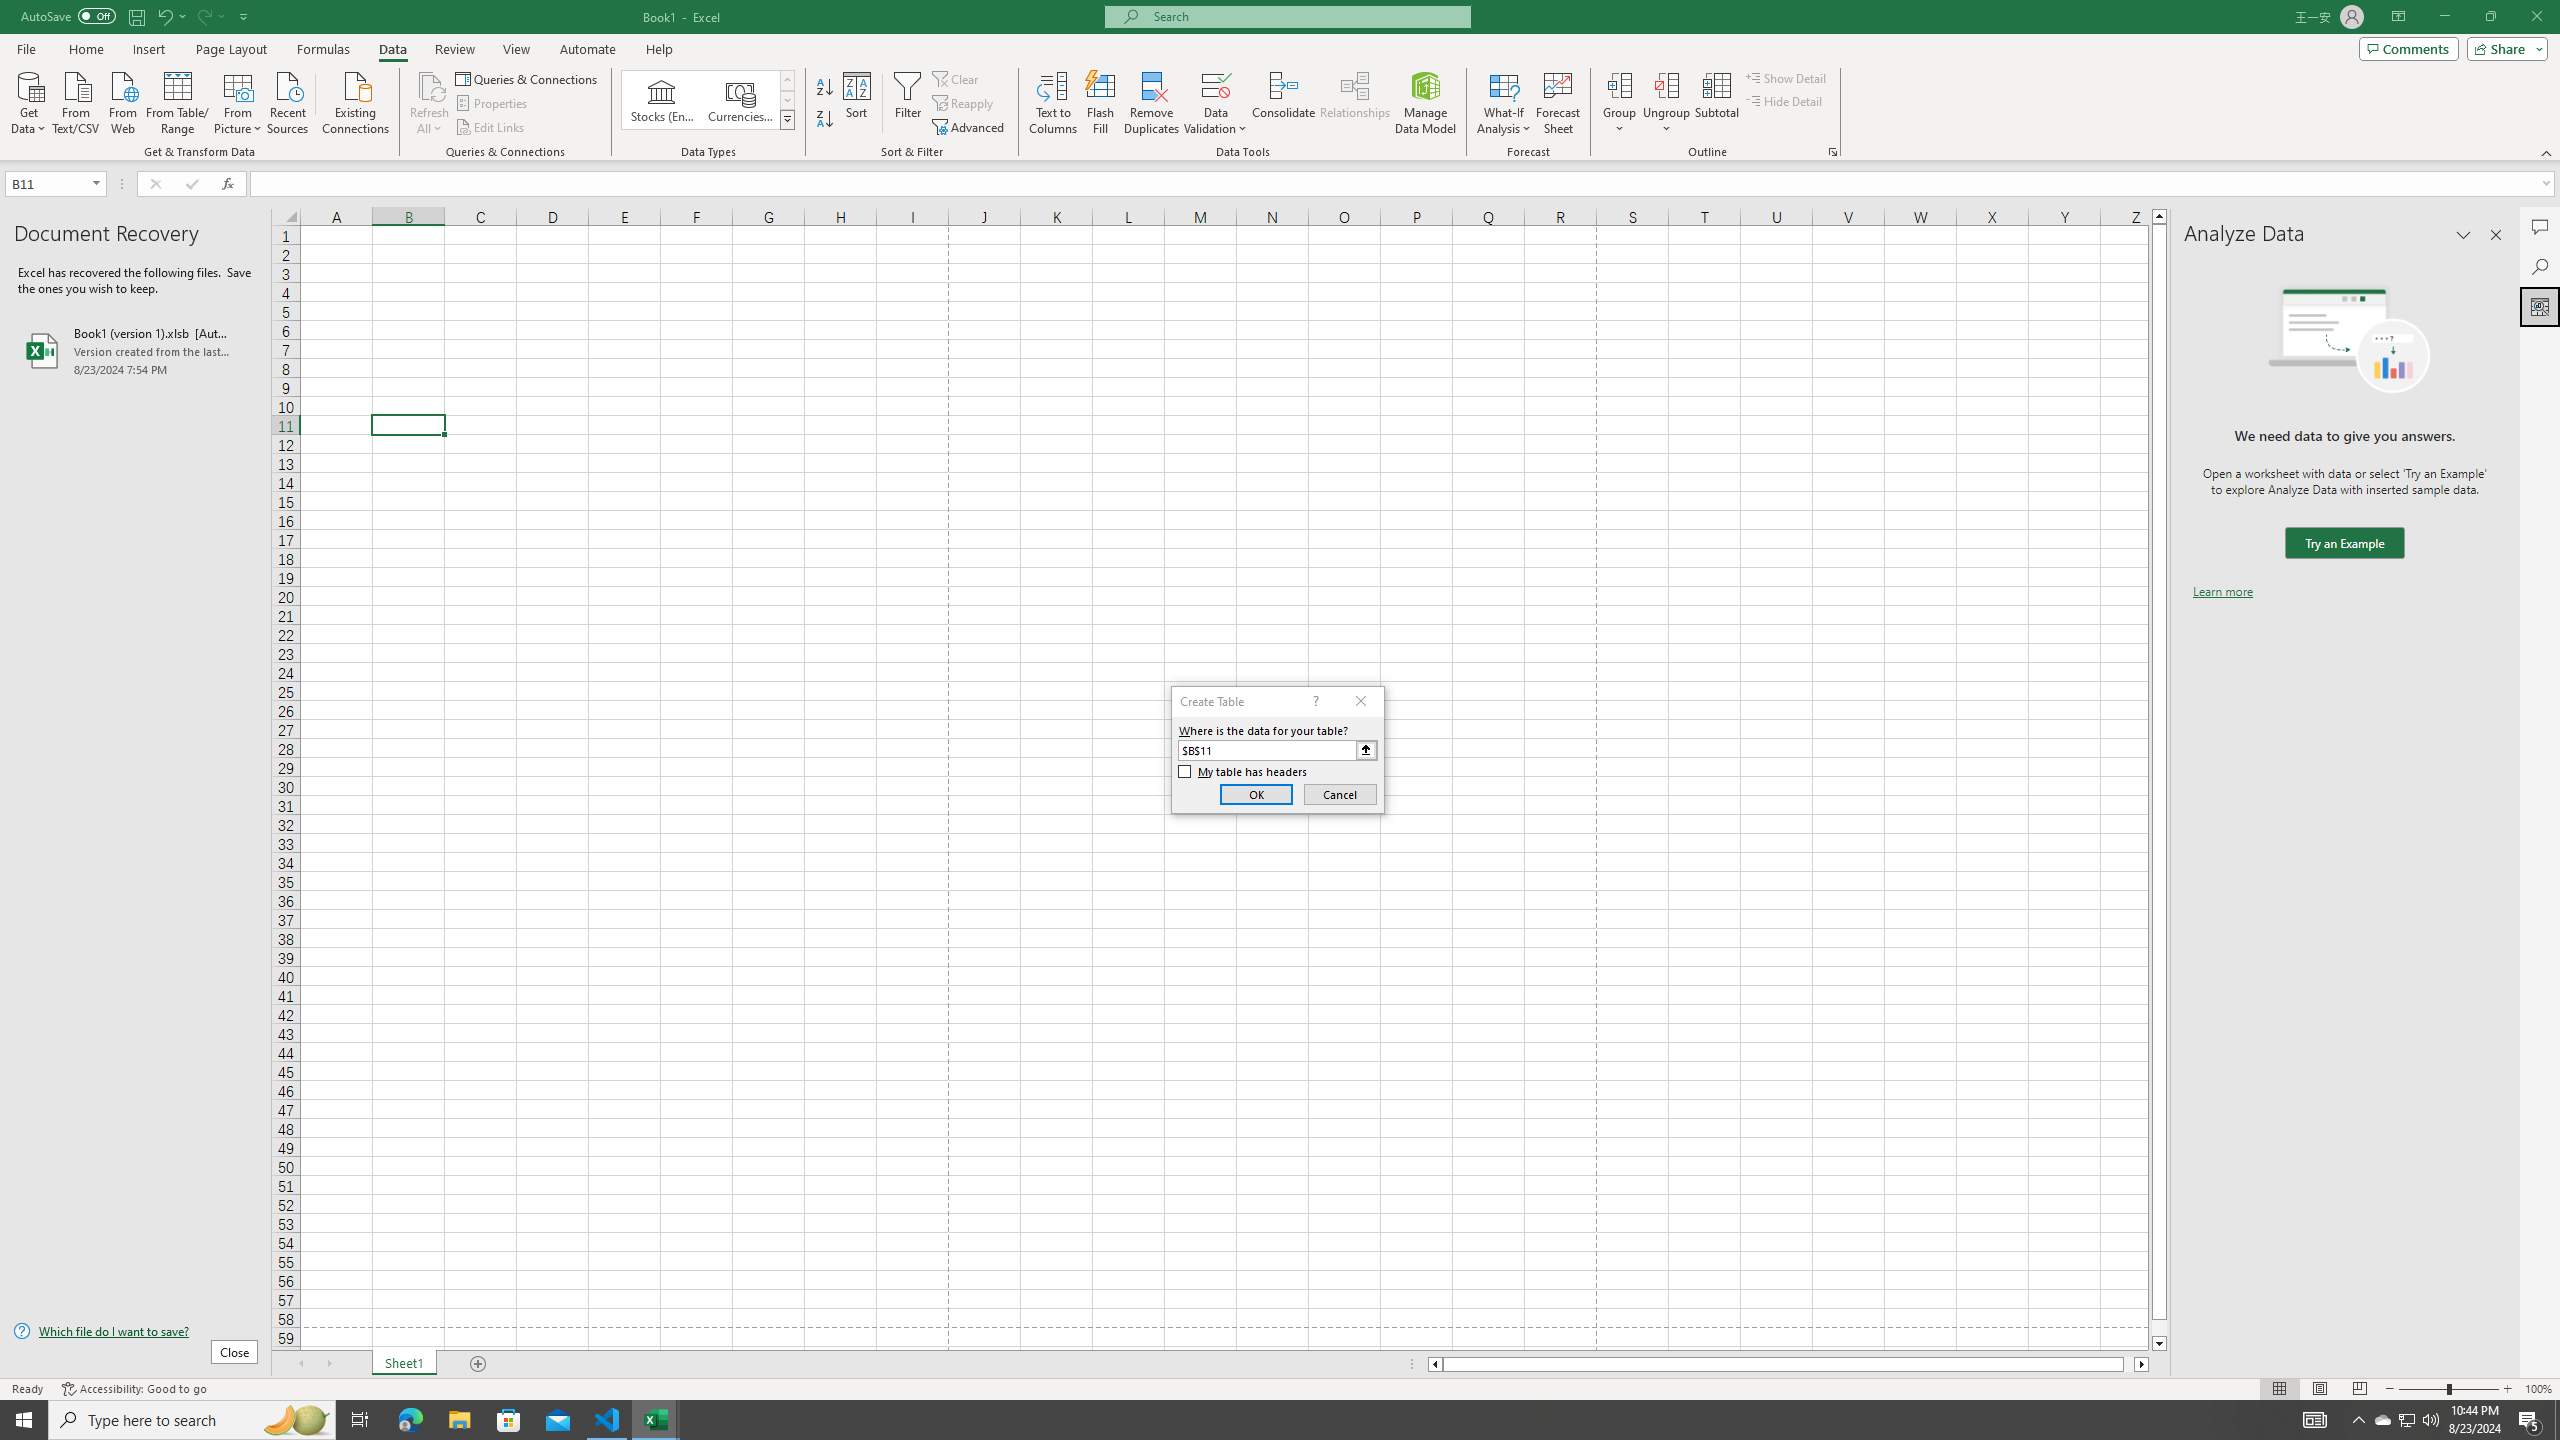 Image resolution: width=2560 pixels, height=1440 pixels. What do you see at coordinates (2408, 48) in the screenshot?
I see `Comments` at bounding box center [2408, 48].